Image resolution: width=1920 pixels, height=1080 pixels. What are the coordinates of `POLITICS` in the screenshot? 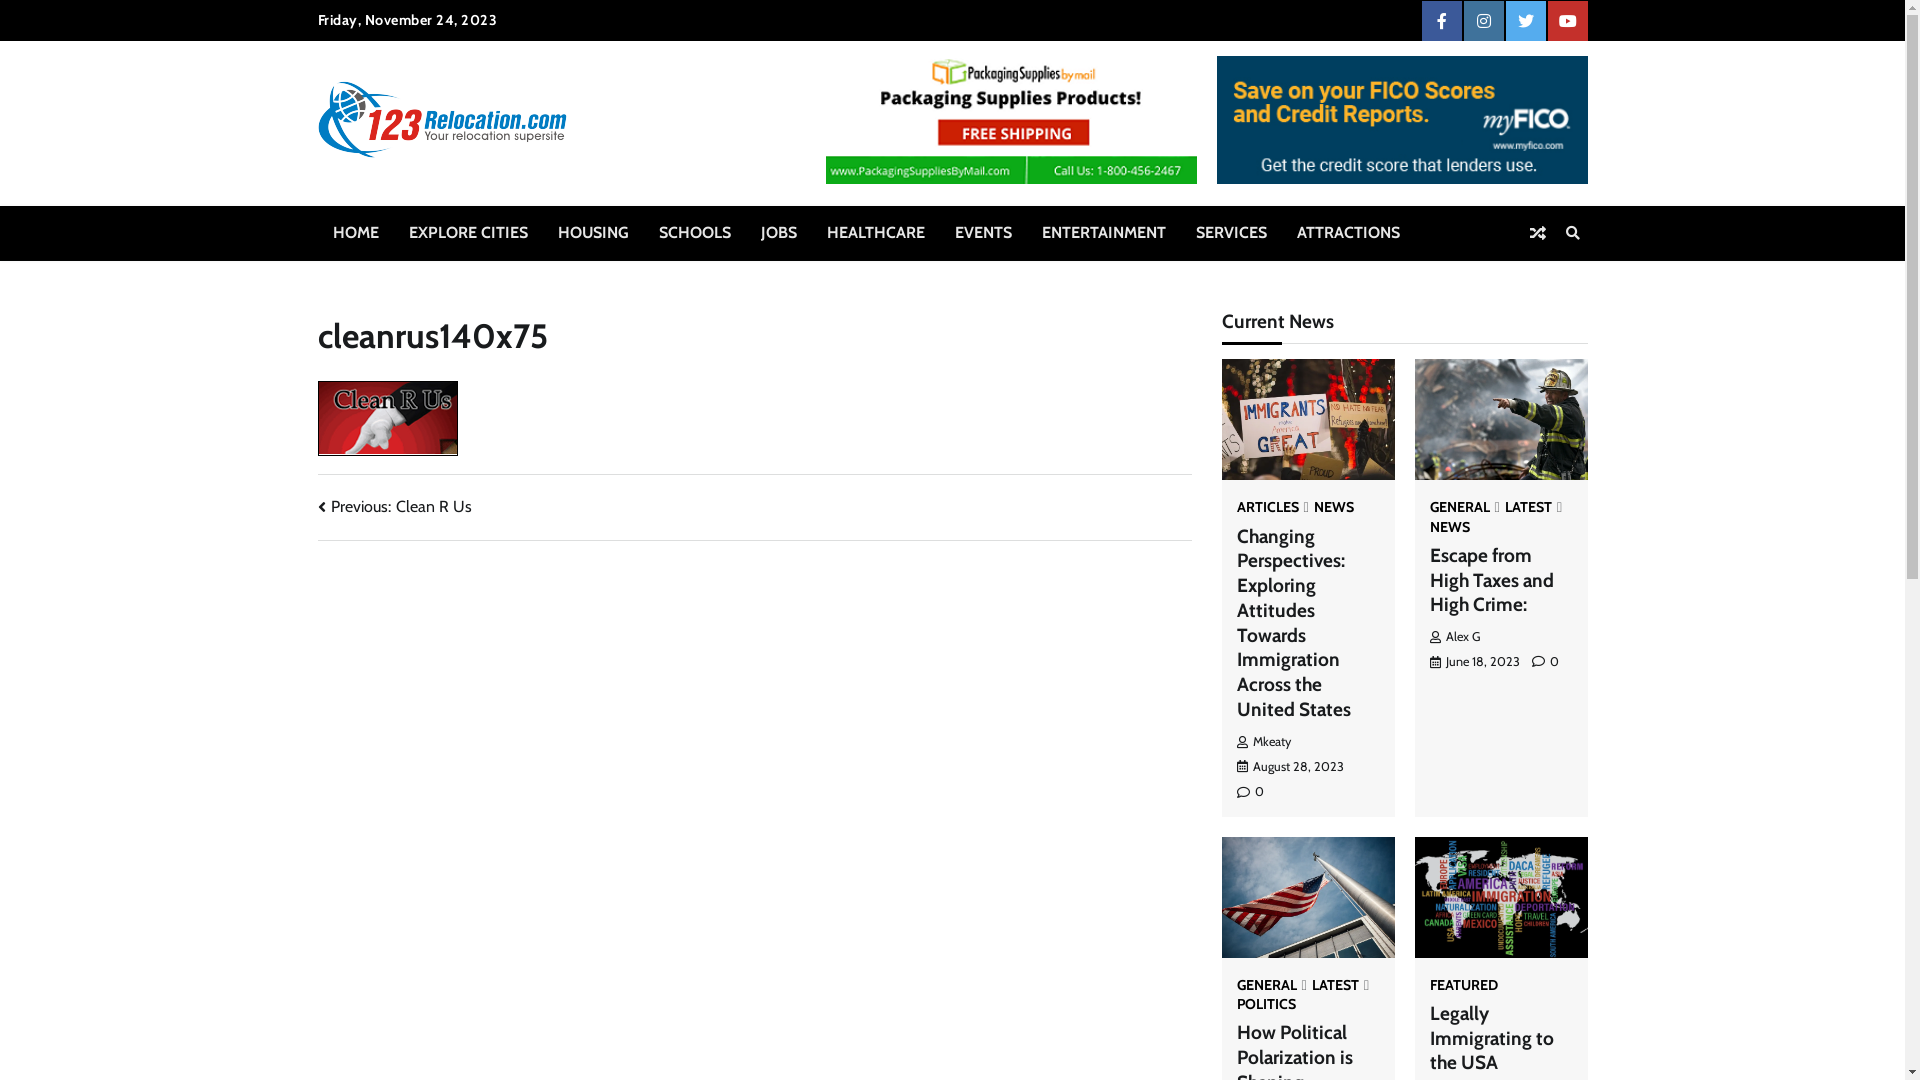 It's located at (1266, 1004).